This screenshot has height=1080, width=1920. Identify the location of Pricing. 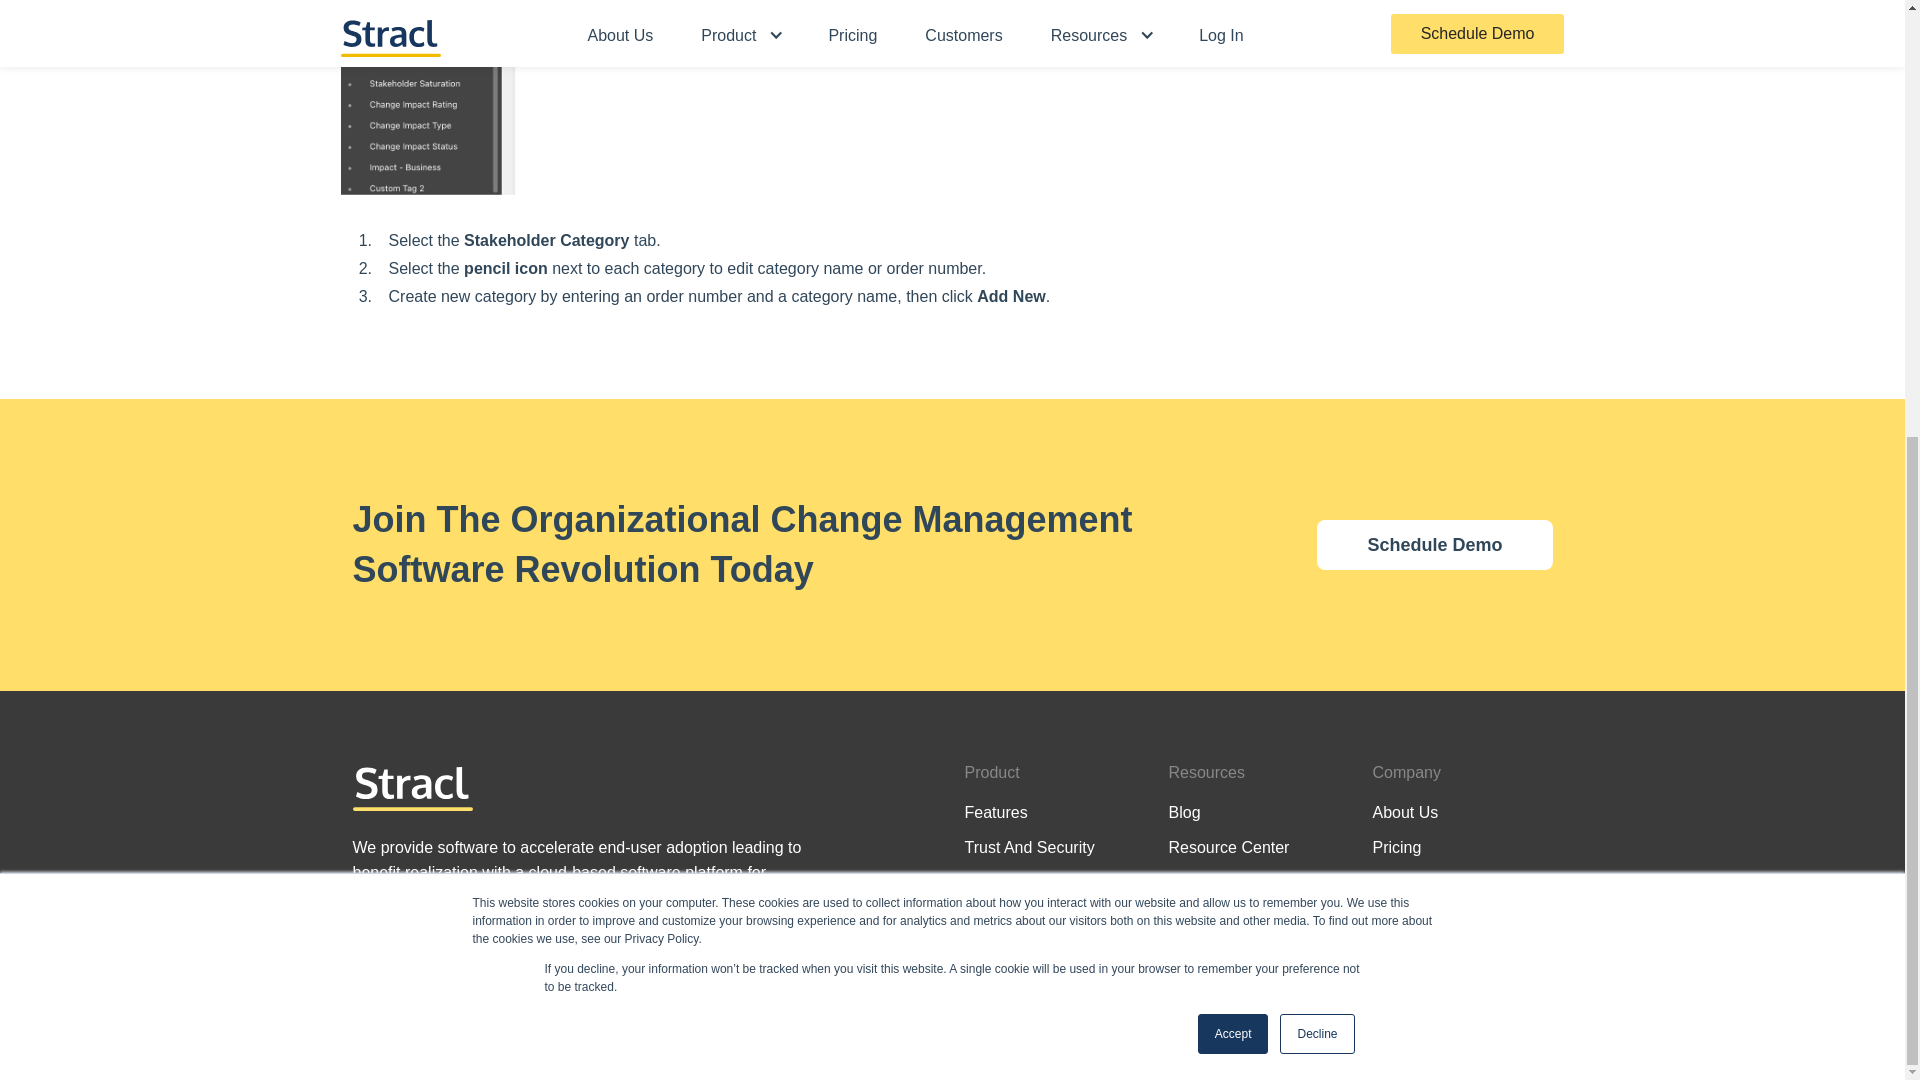
(1396, 846).